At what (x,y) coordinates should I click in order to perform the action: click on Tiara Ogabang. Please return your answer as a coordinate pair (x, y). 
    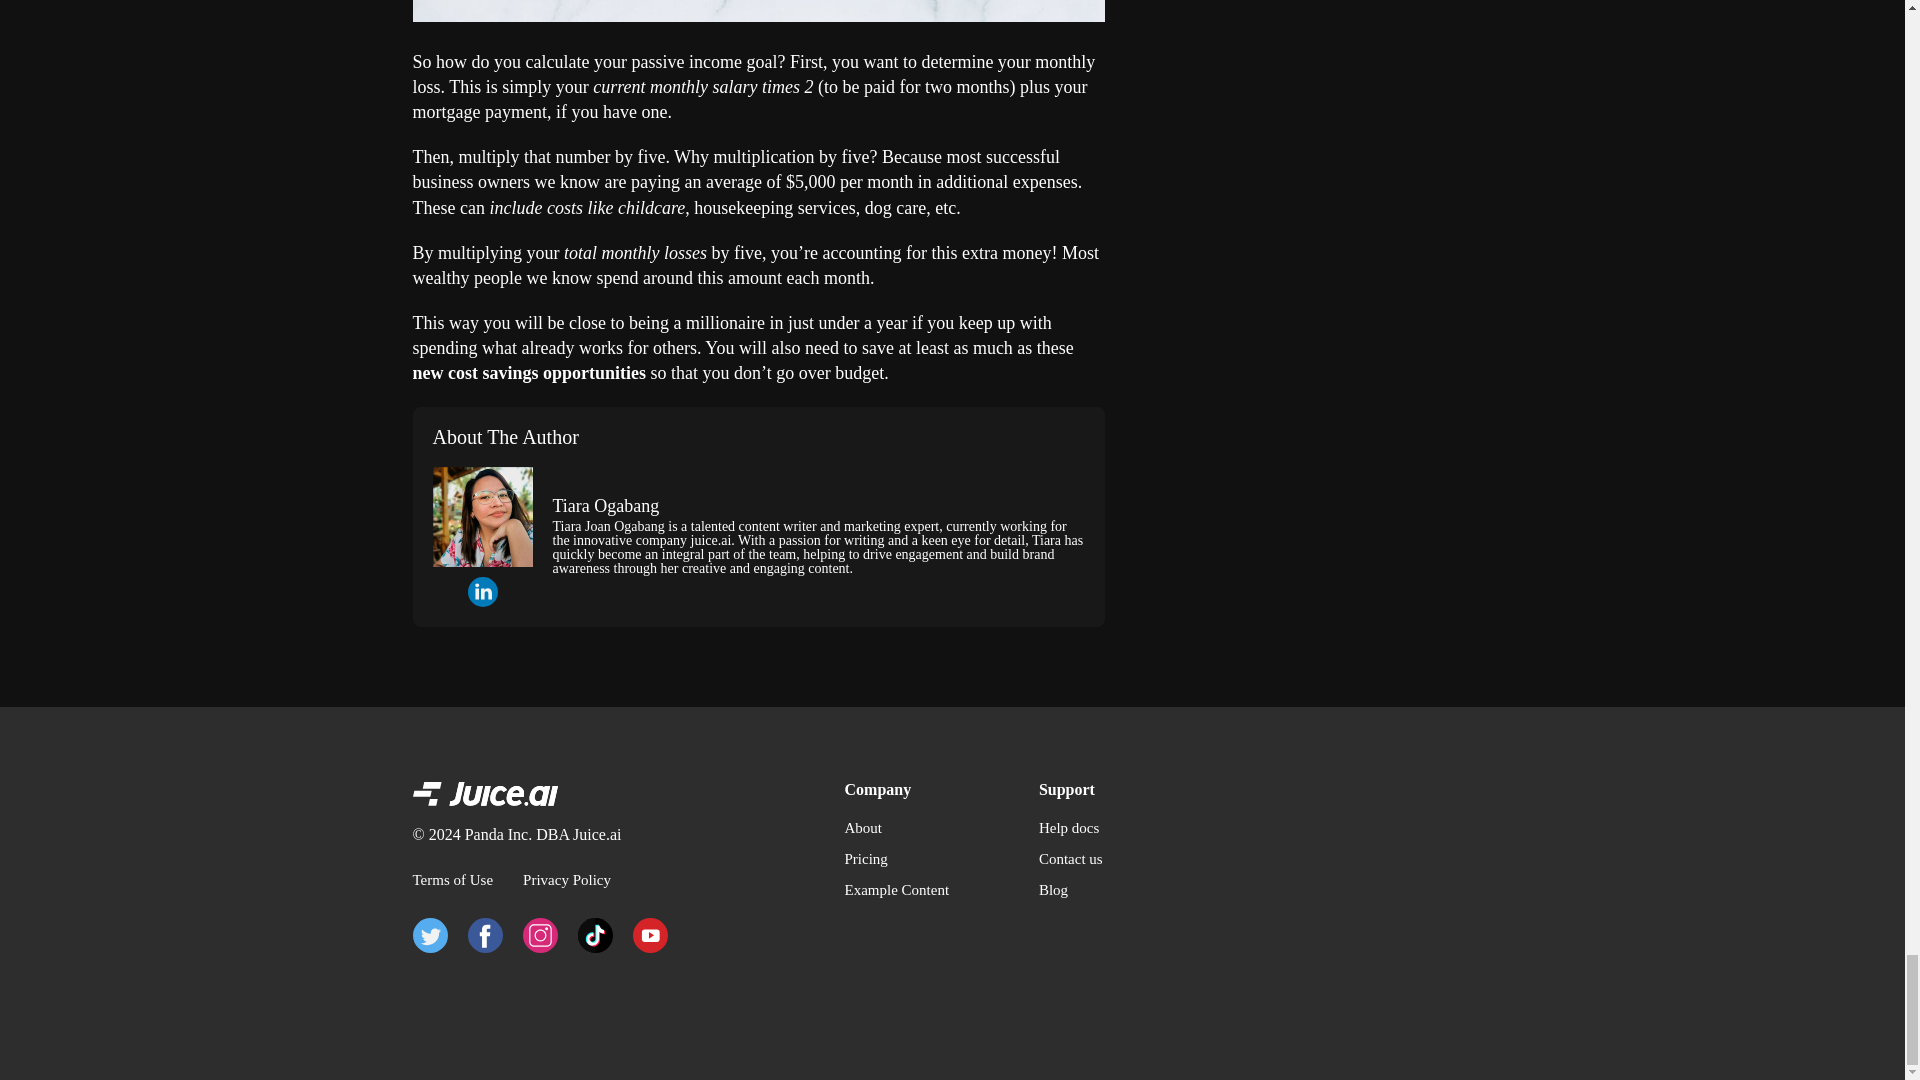
    Looking at the image, I should click on (605, 506).